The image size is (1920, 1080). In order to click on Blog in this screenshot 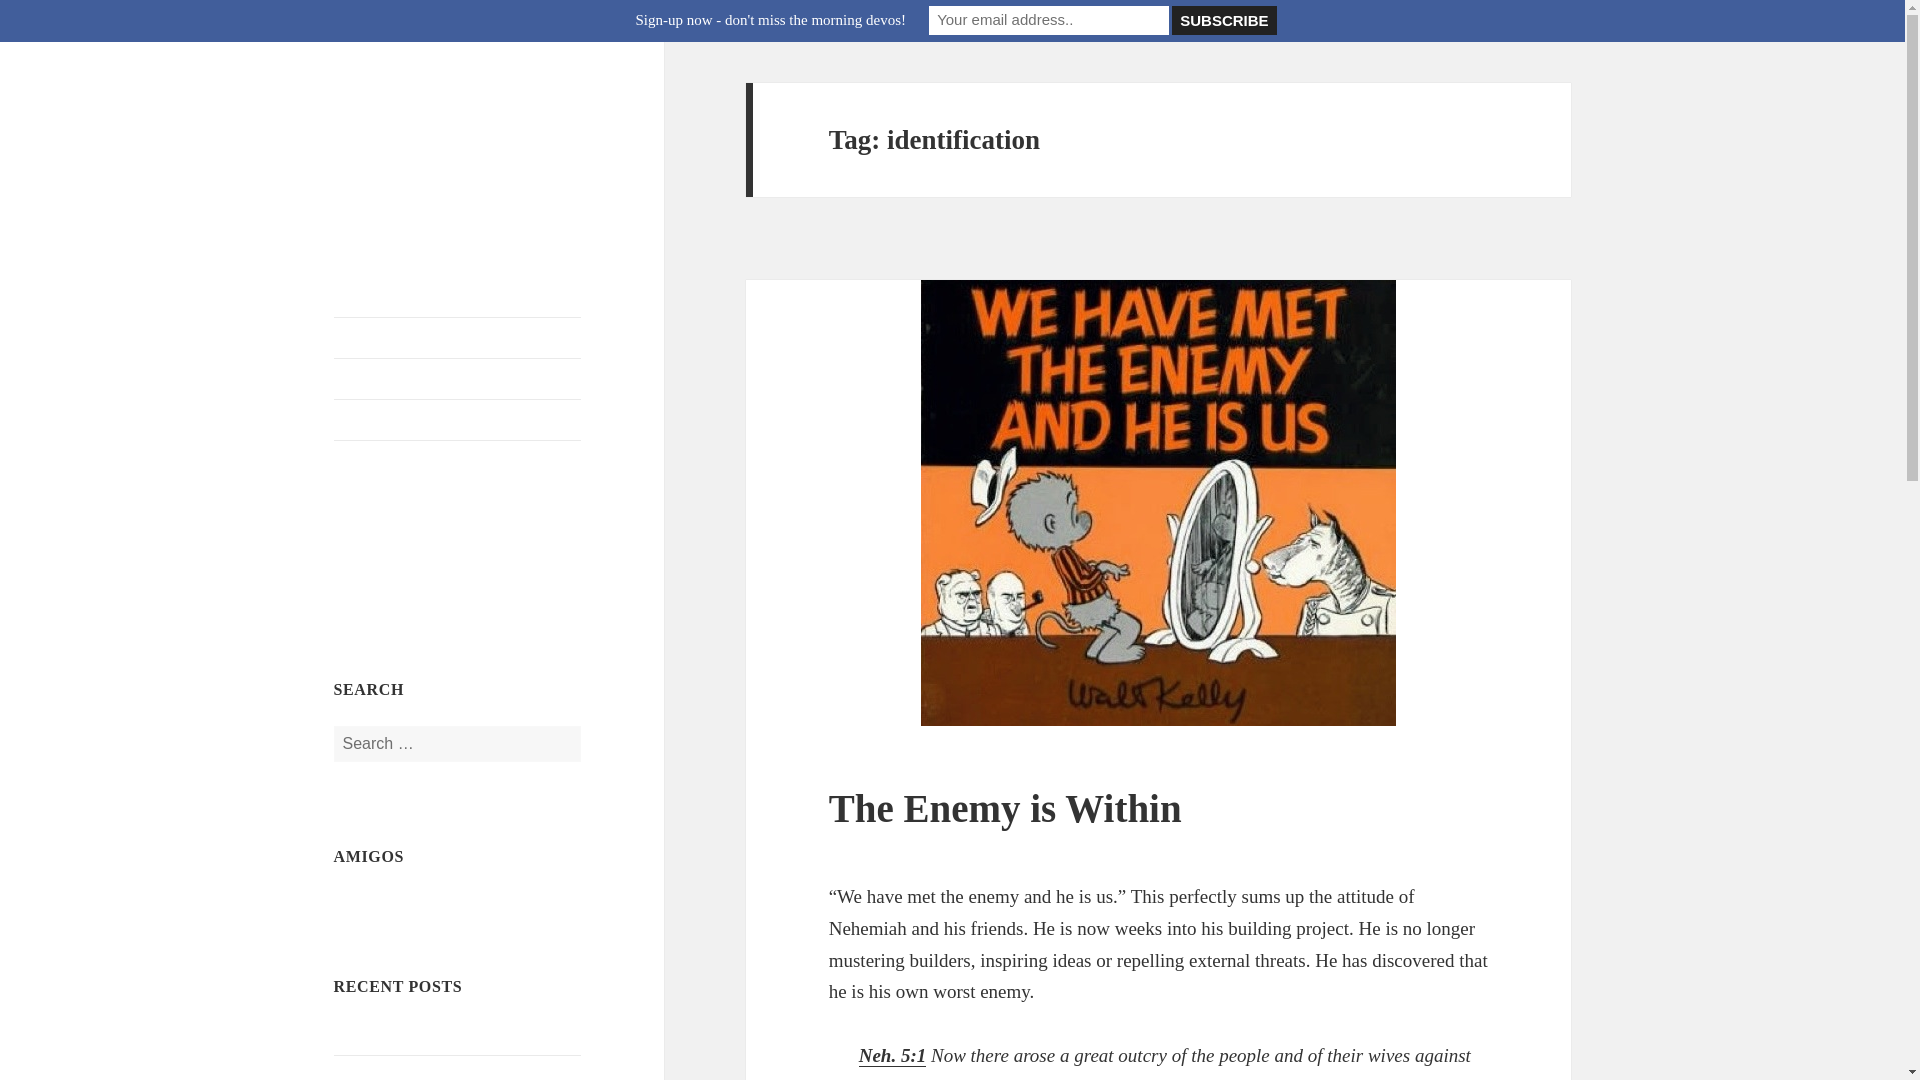, I will do `click(458, 337)`.